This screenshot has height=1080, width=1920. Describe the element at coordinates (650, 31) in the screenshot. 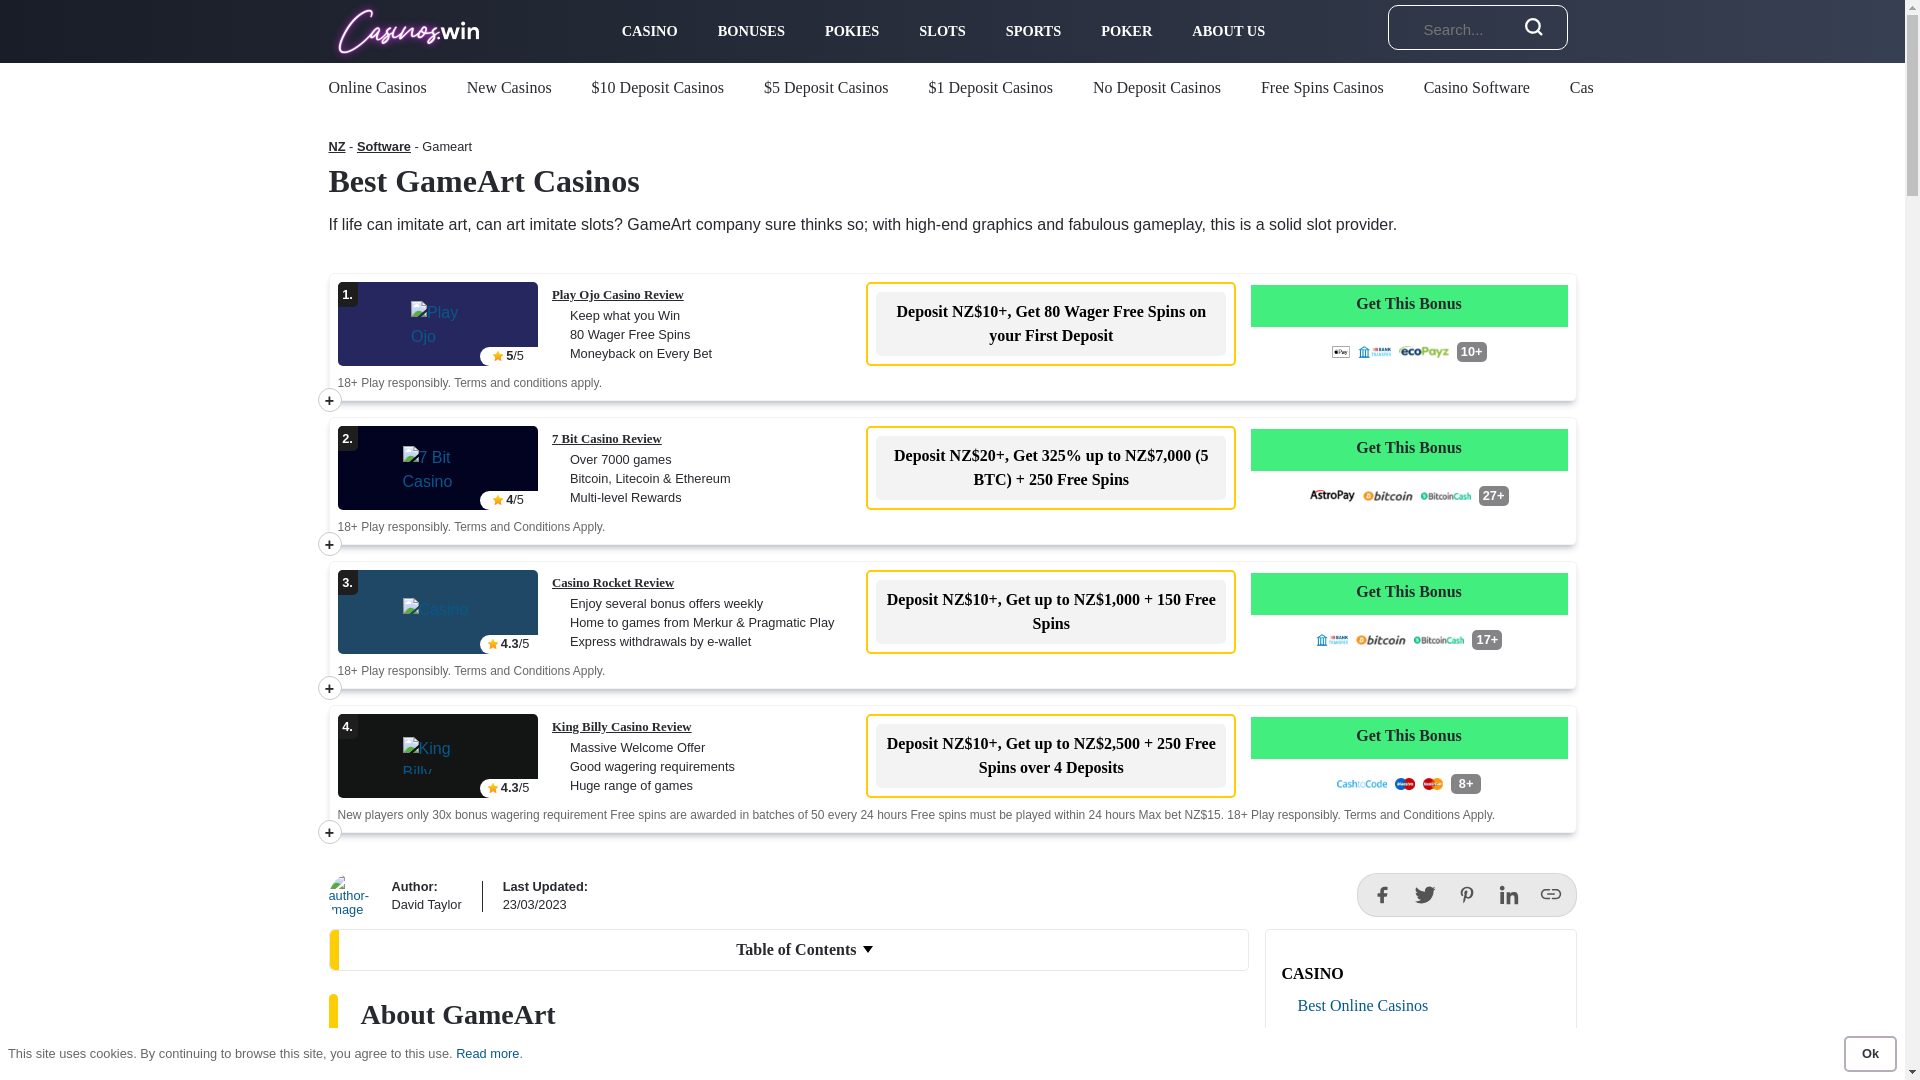

I see `CASINO` at that location.